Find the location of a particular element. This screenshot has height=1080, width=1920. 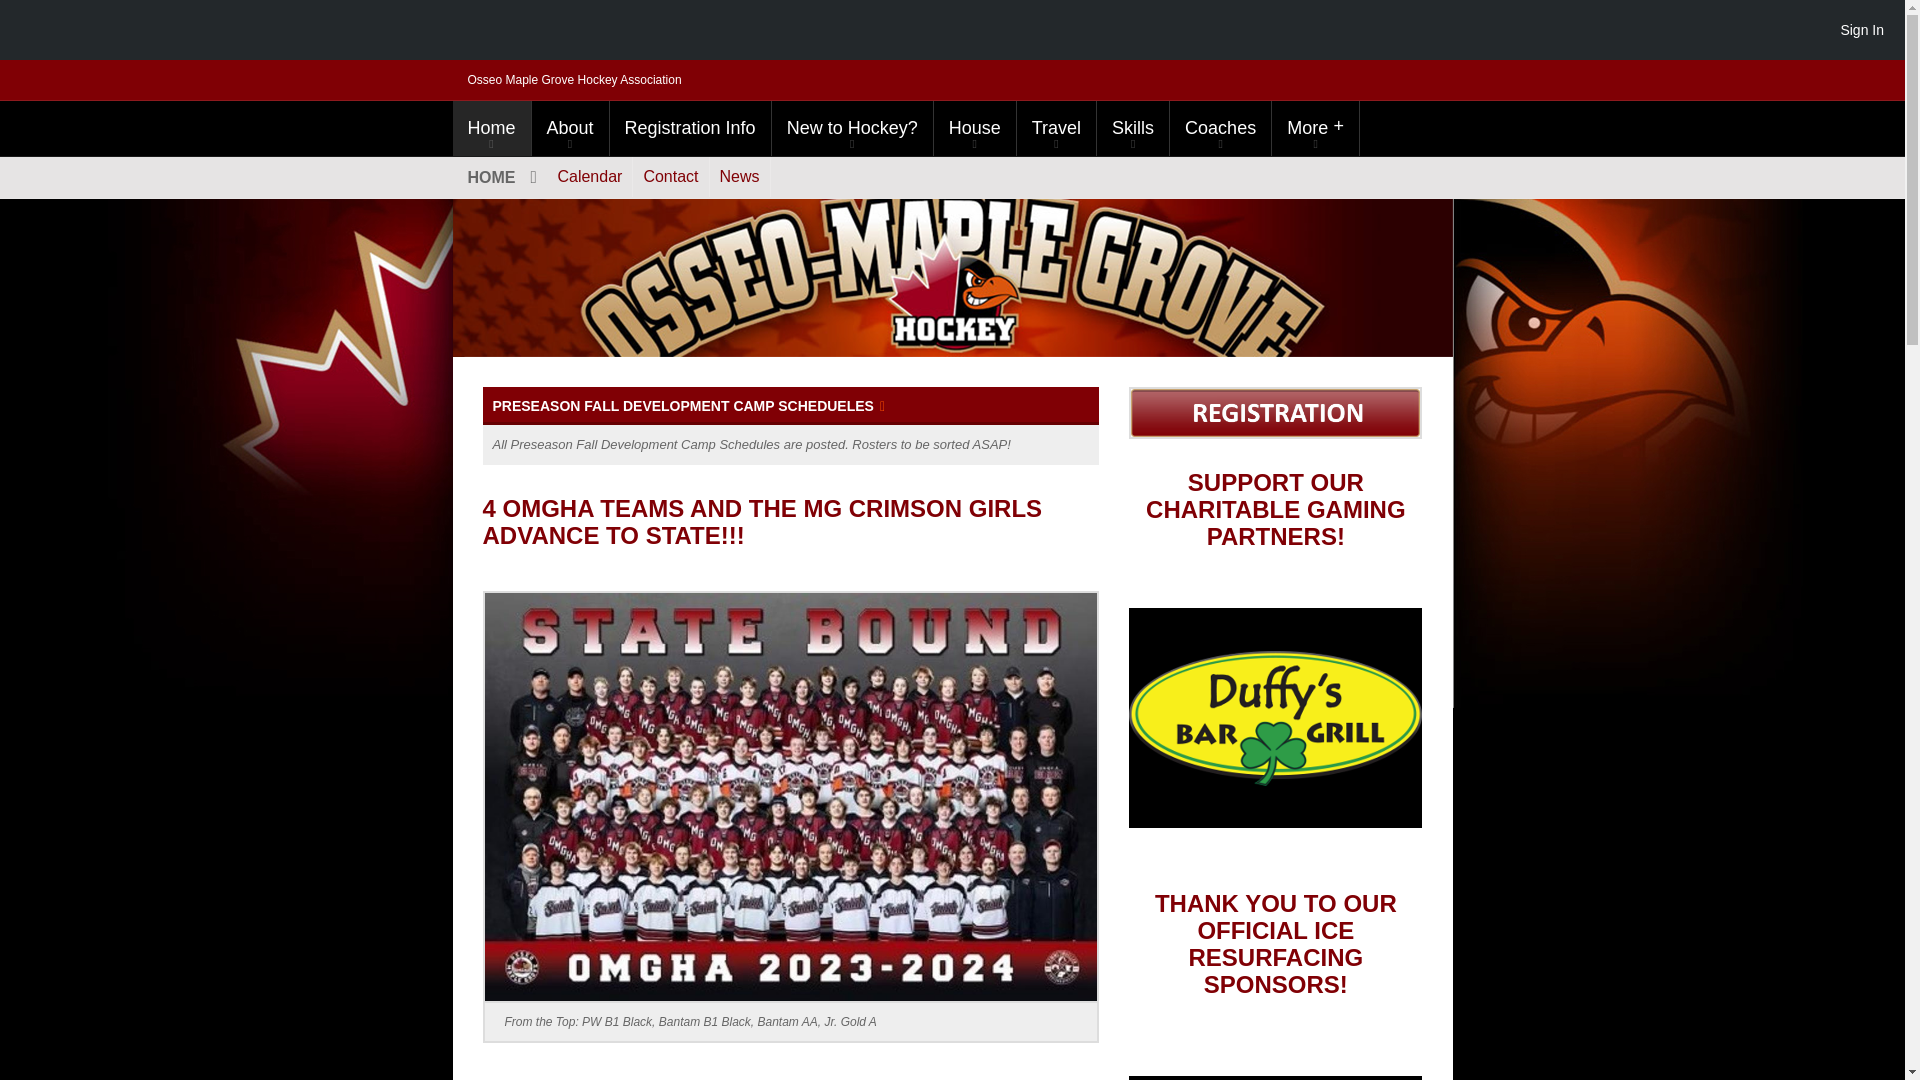

click to go to 'Calendar' is located at coordinates (589, 176).